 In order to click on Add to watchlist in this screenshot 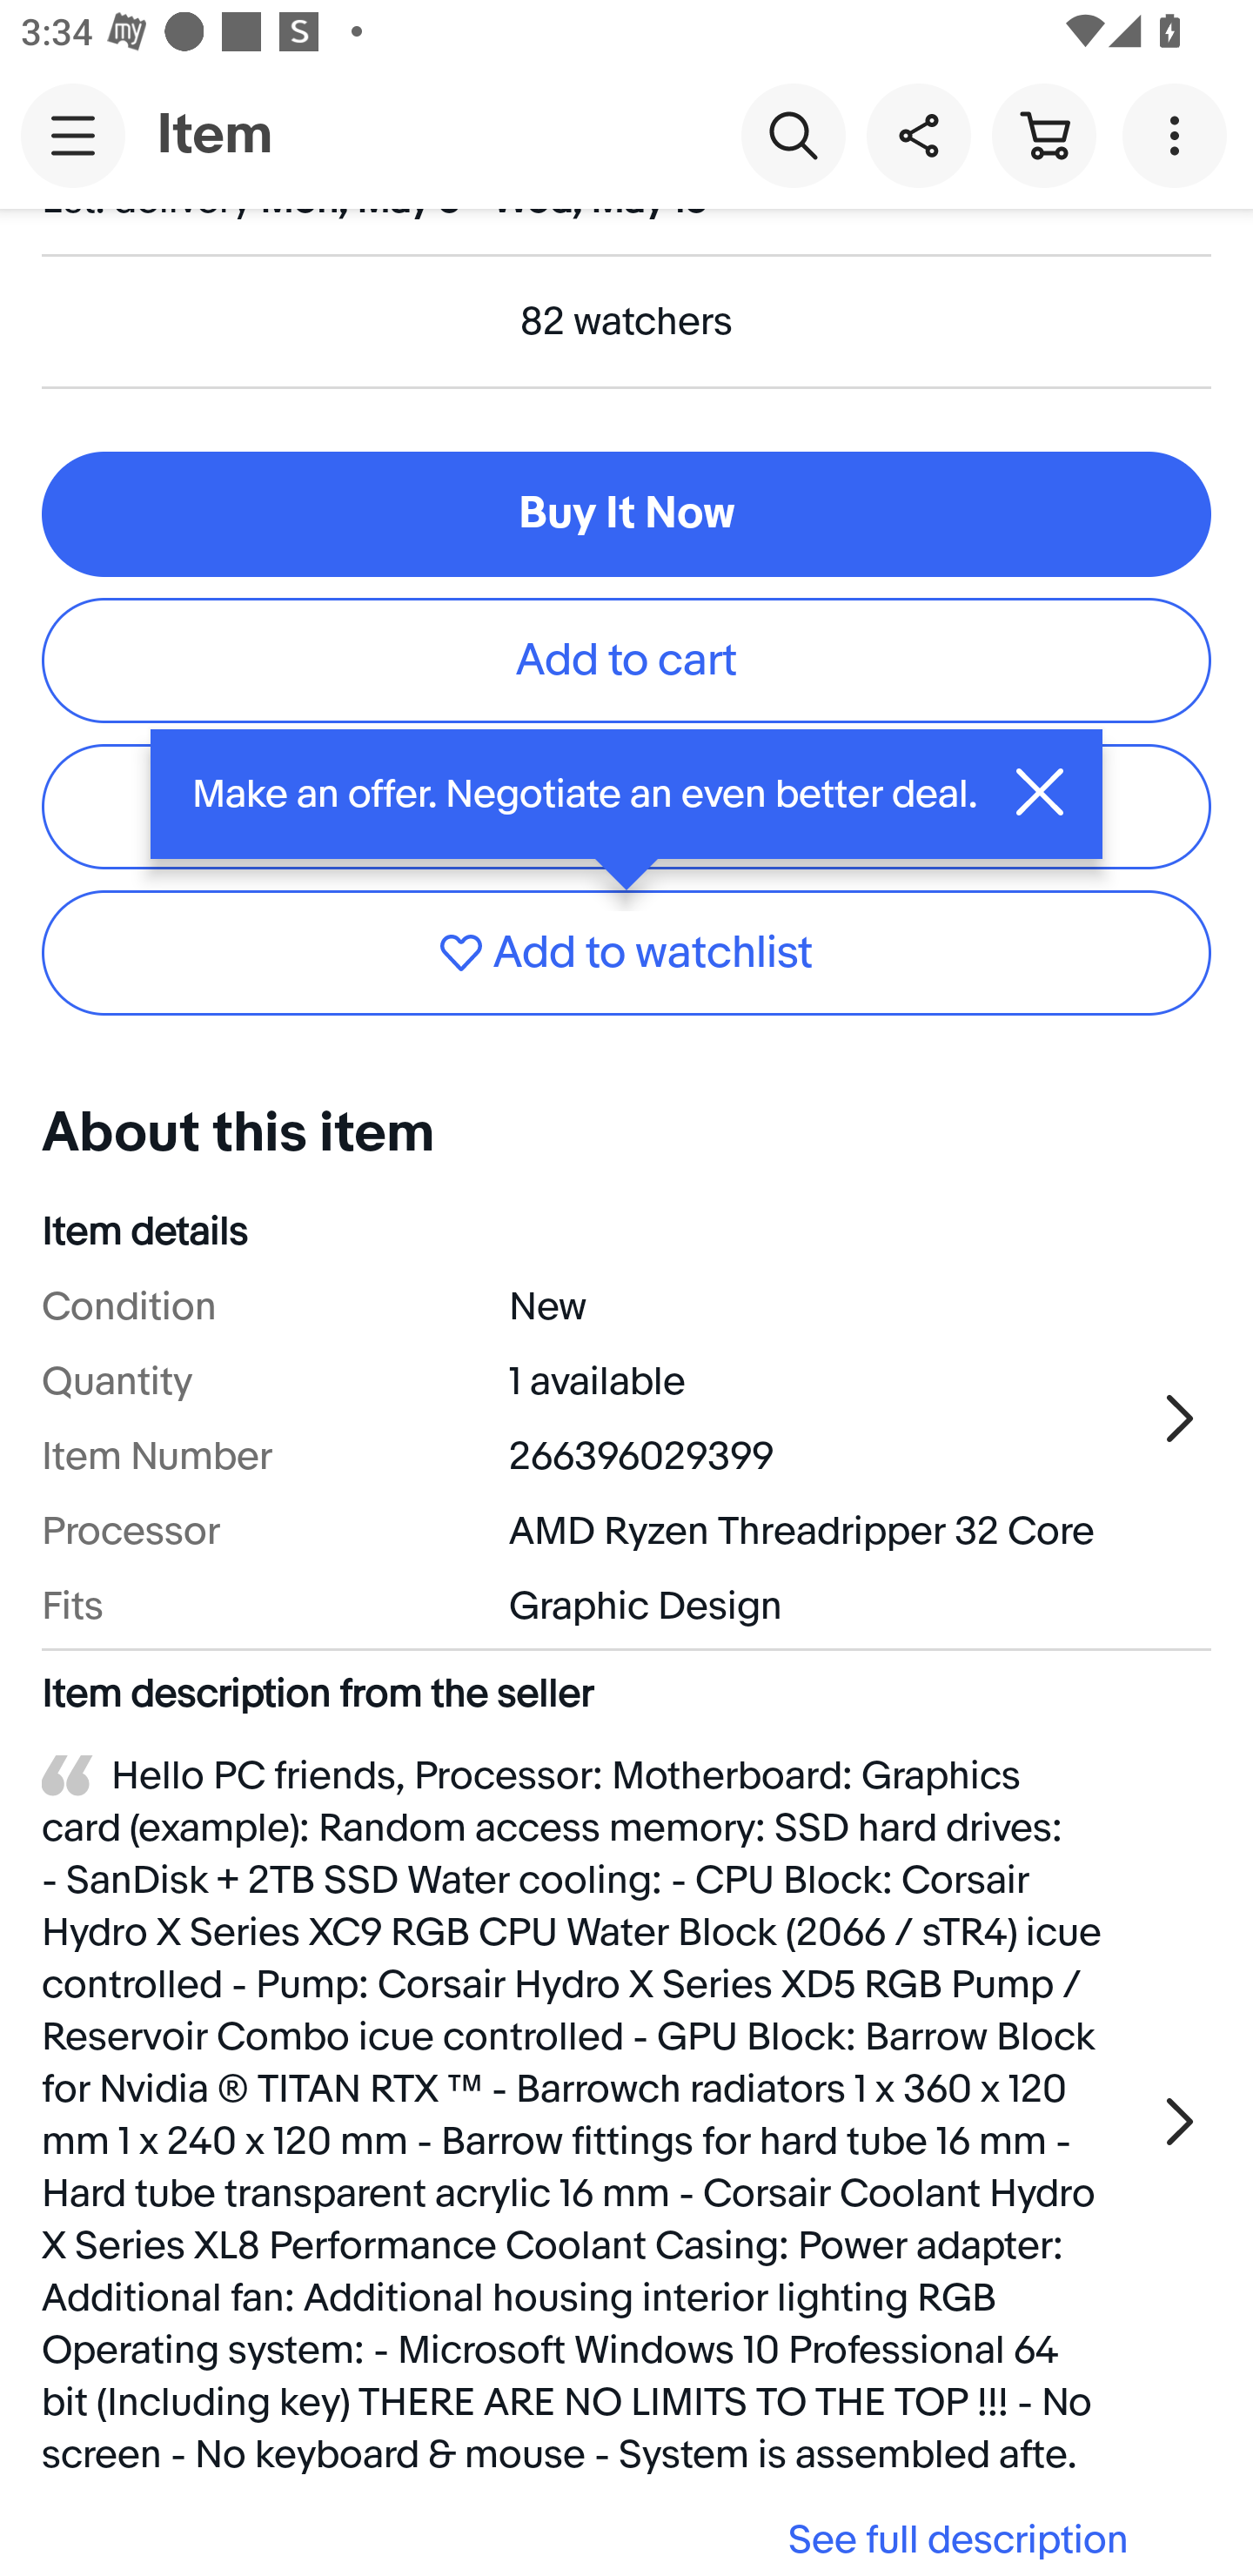, I will do `click(626, 953)`.